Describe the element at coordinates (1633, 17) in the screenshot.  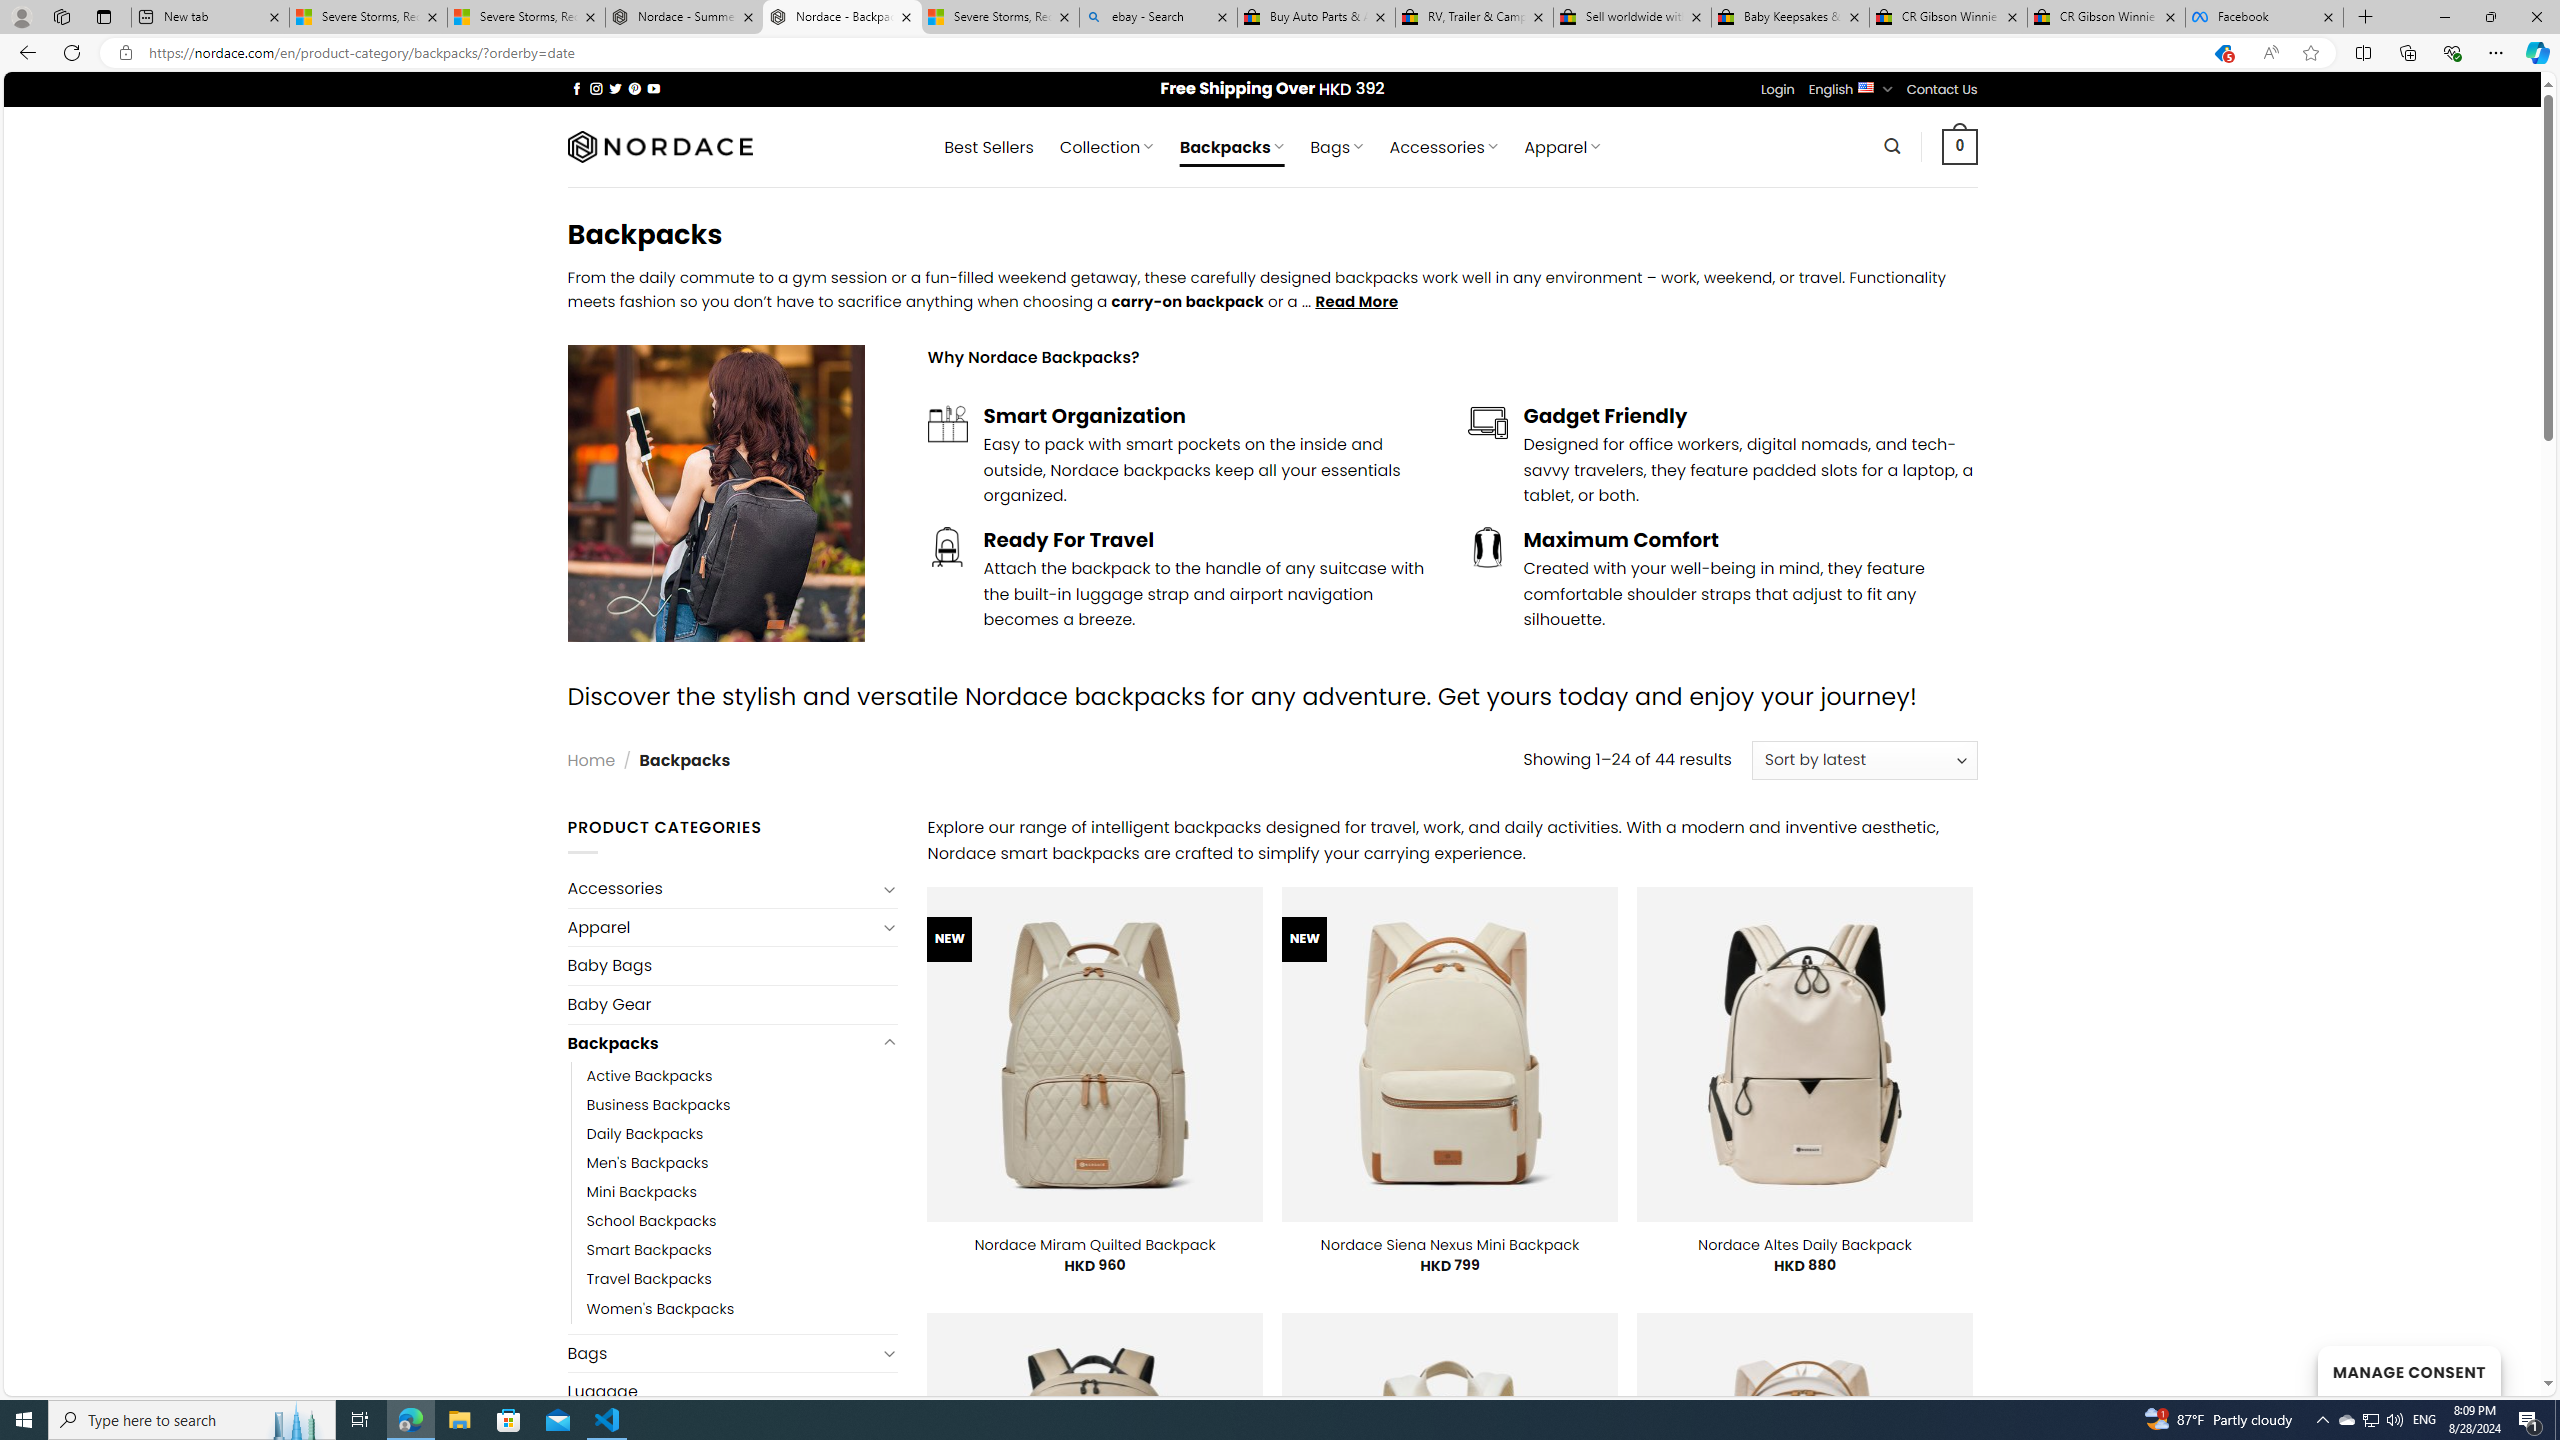
I see `Sell worldwide with eBay` at that location.